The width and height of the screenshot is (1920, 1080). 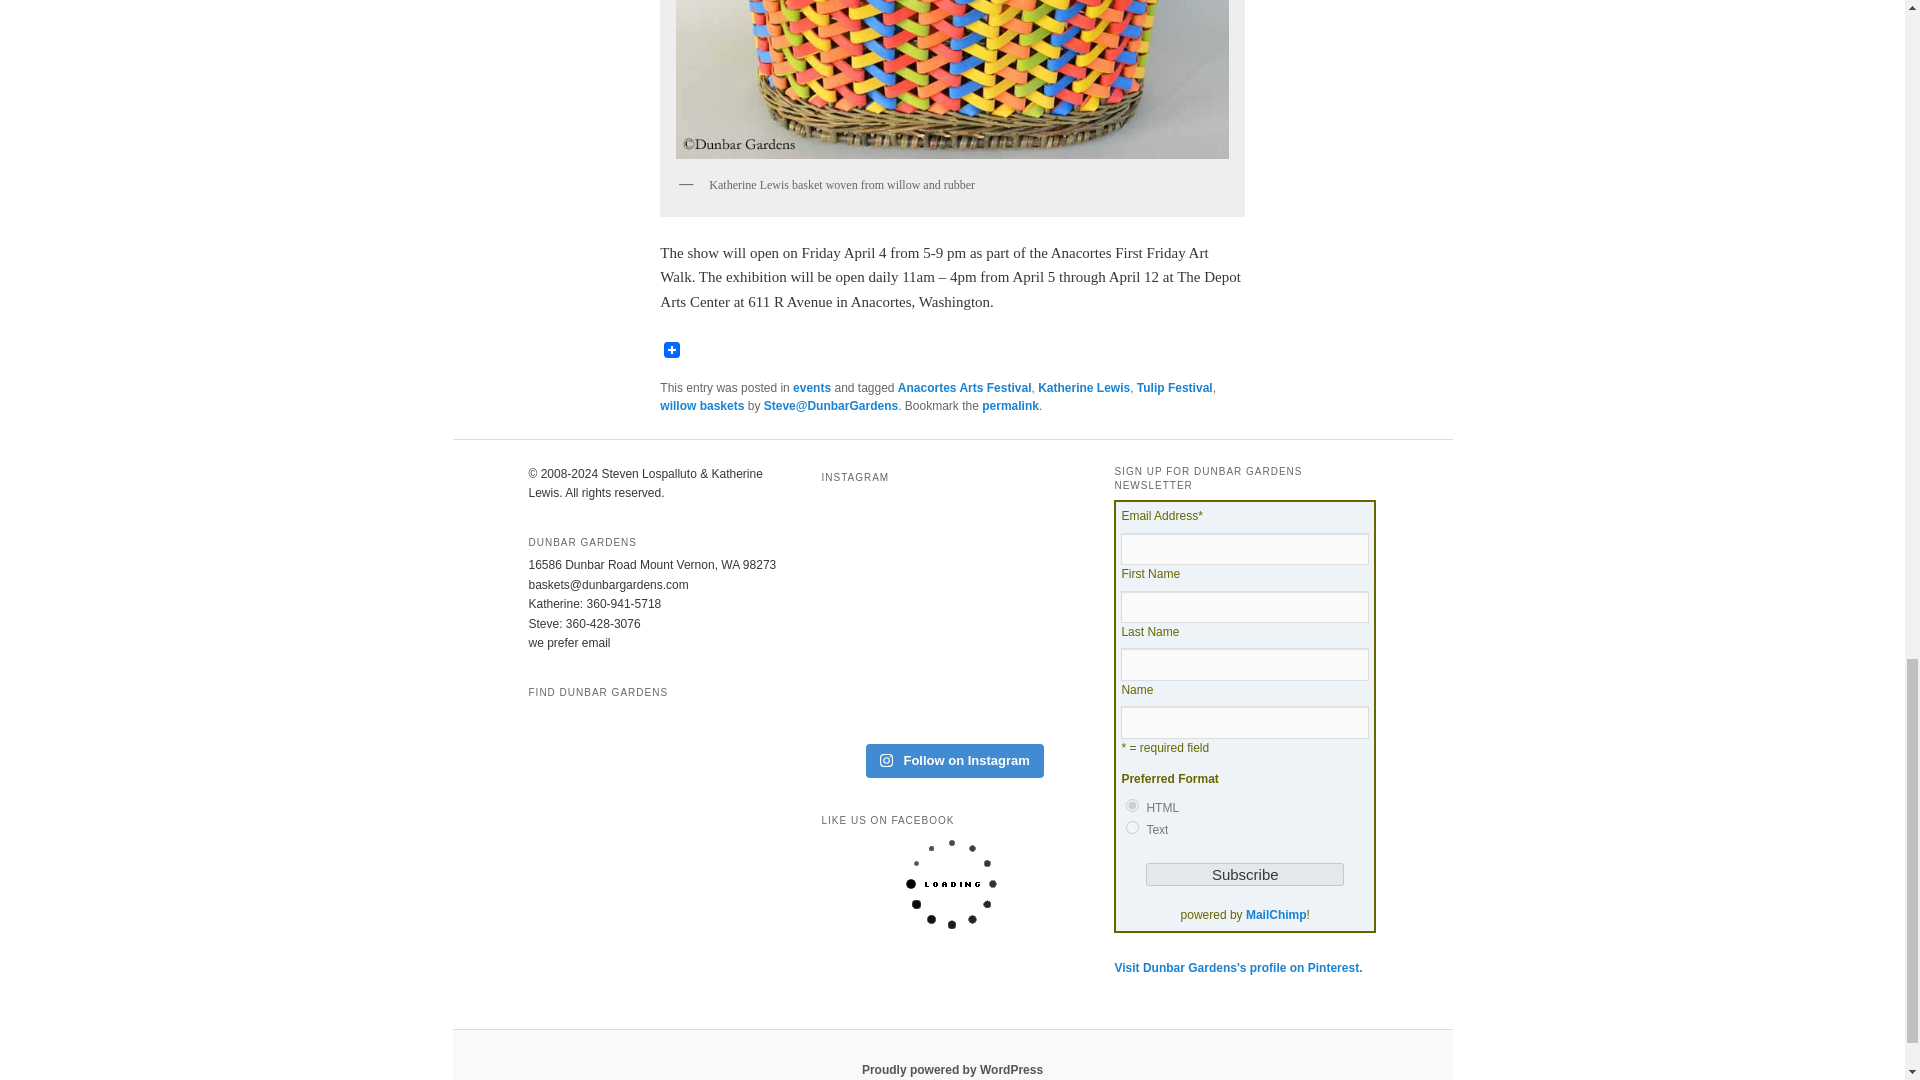 I want to click on Katherine Lewis, so click(x=1084, y=388).